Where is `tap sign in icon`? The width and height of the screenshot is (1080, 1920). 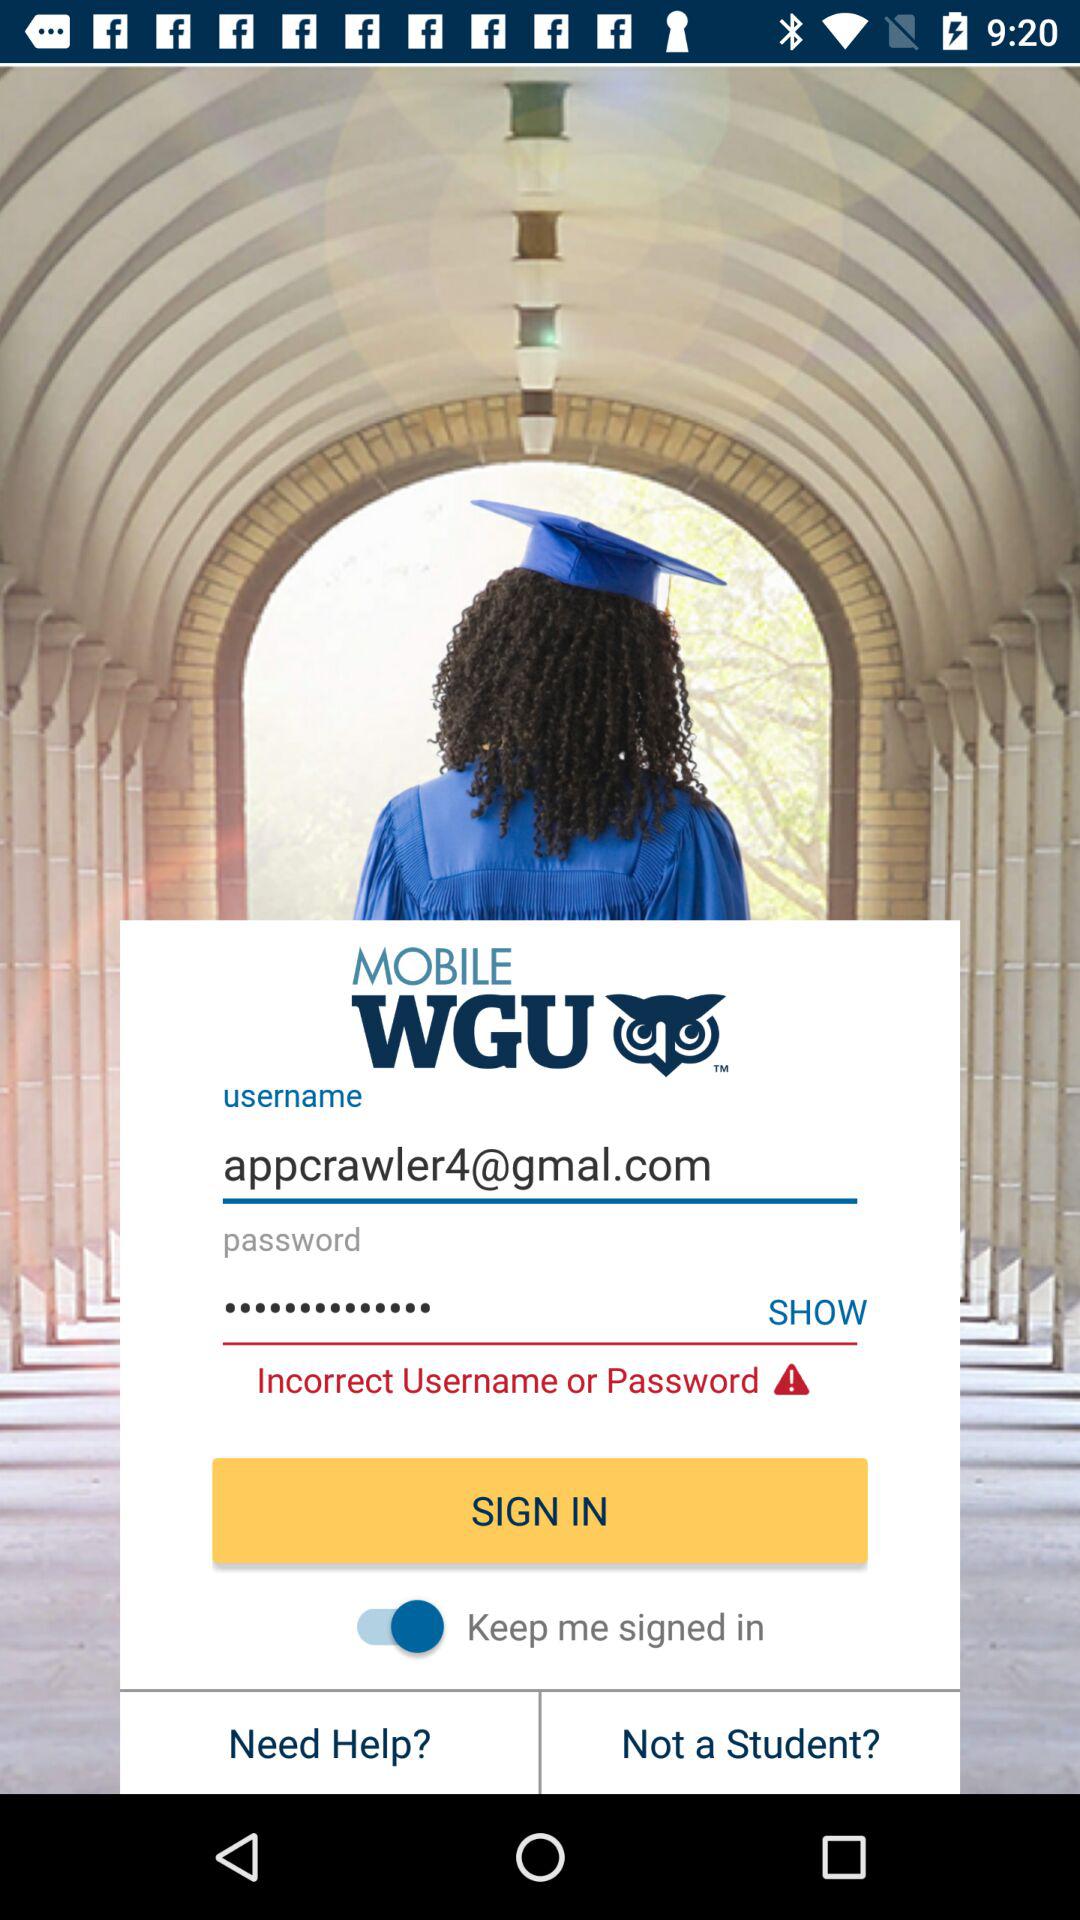
tap sign in icon is located at coordinates (540, 1510).